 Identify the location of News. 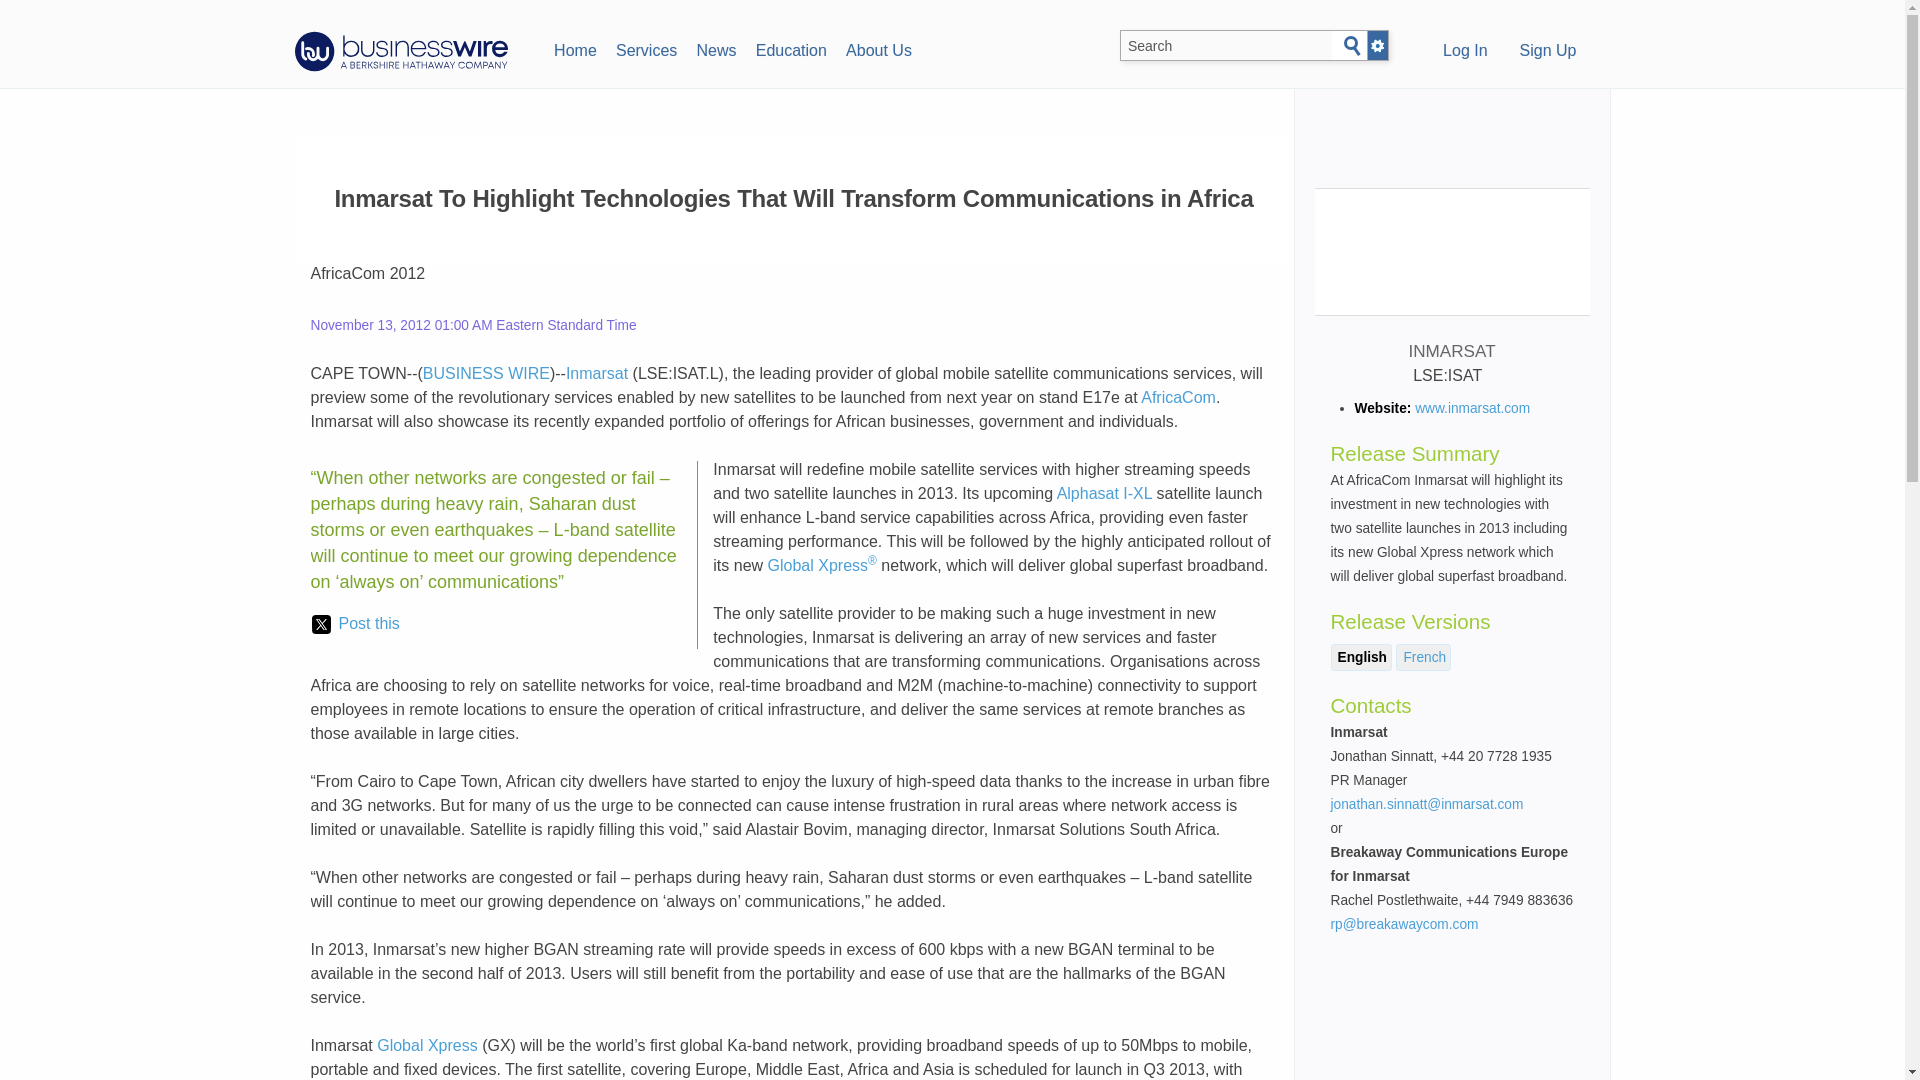
(716, 48).